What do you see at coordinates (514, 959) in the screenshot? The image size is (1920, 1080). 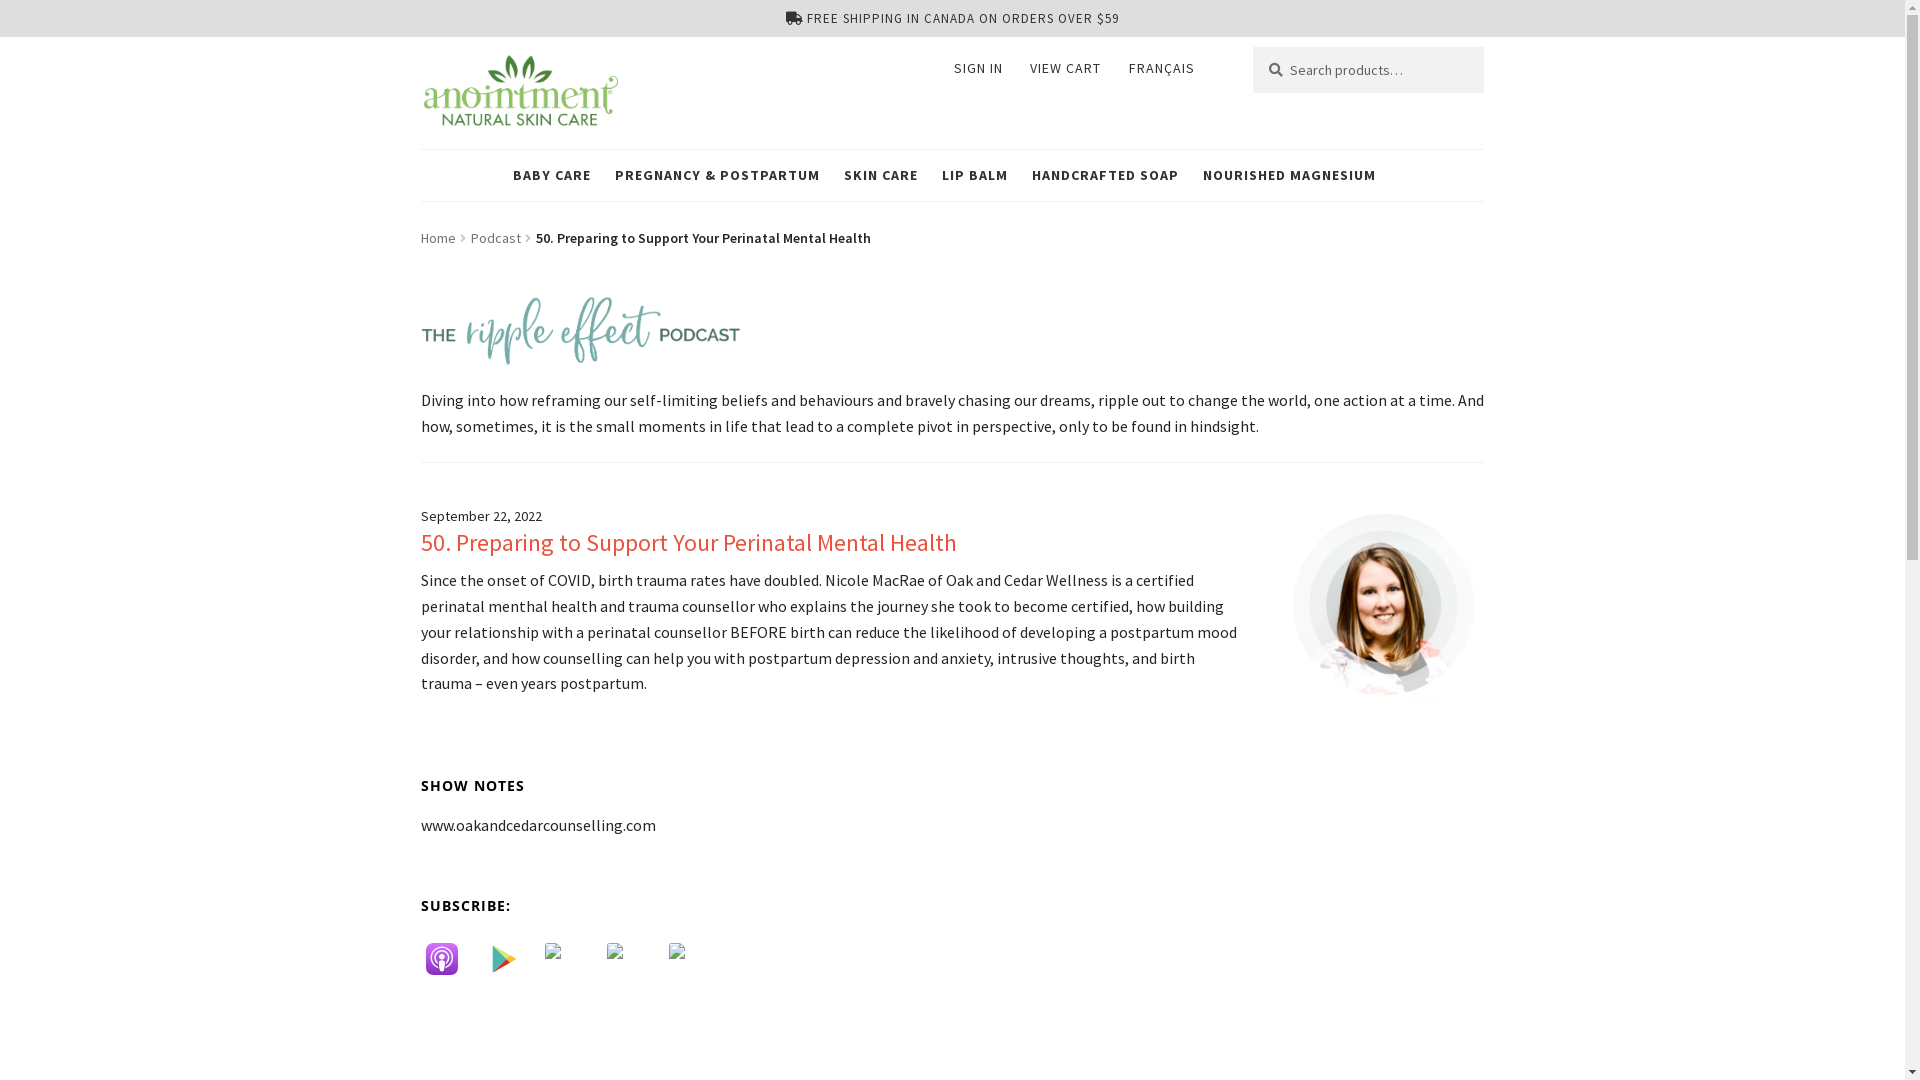 I see `Google-Play` at bounding box center [514, 959].